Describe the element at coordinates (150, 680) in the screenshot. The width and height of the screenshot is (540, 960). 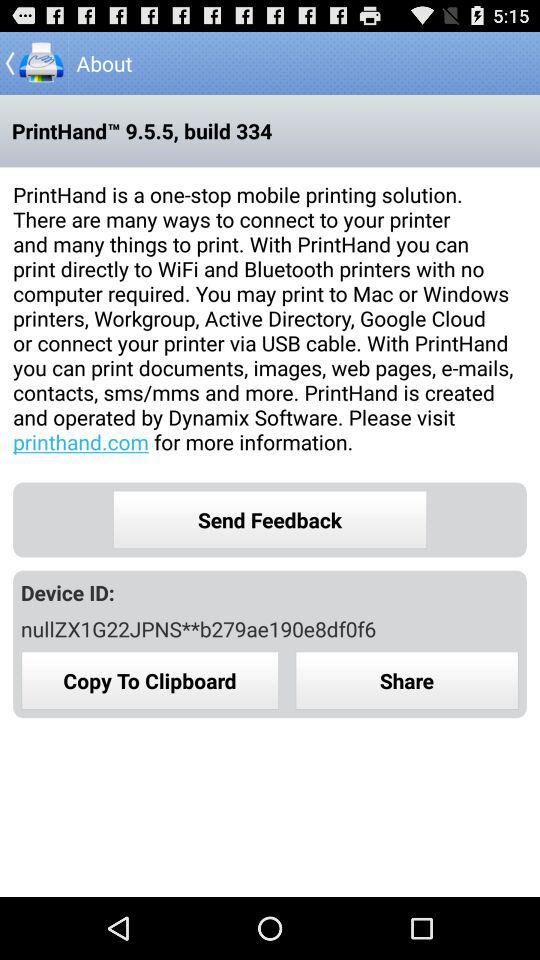
I see `flip to copy to clipboard` at that location.